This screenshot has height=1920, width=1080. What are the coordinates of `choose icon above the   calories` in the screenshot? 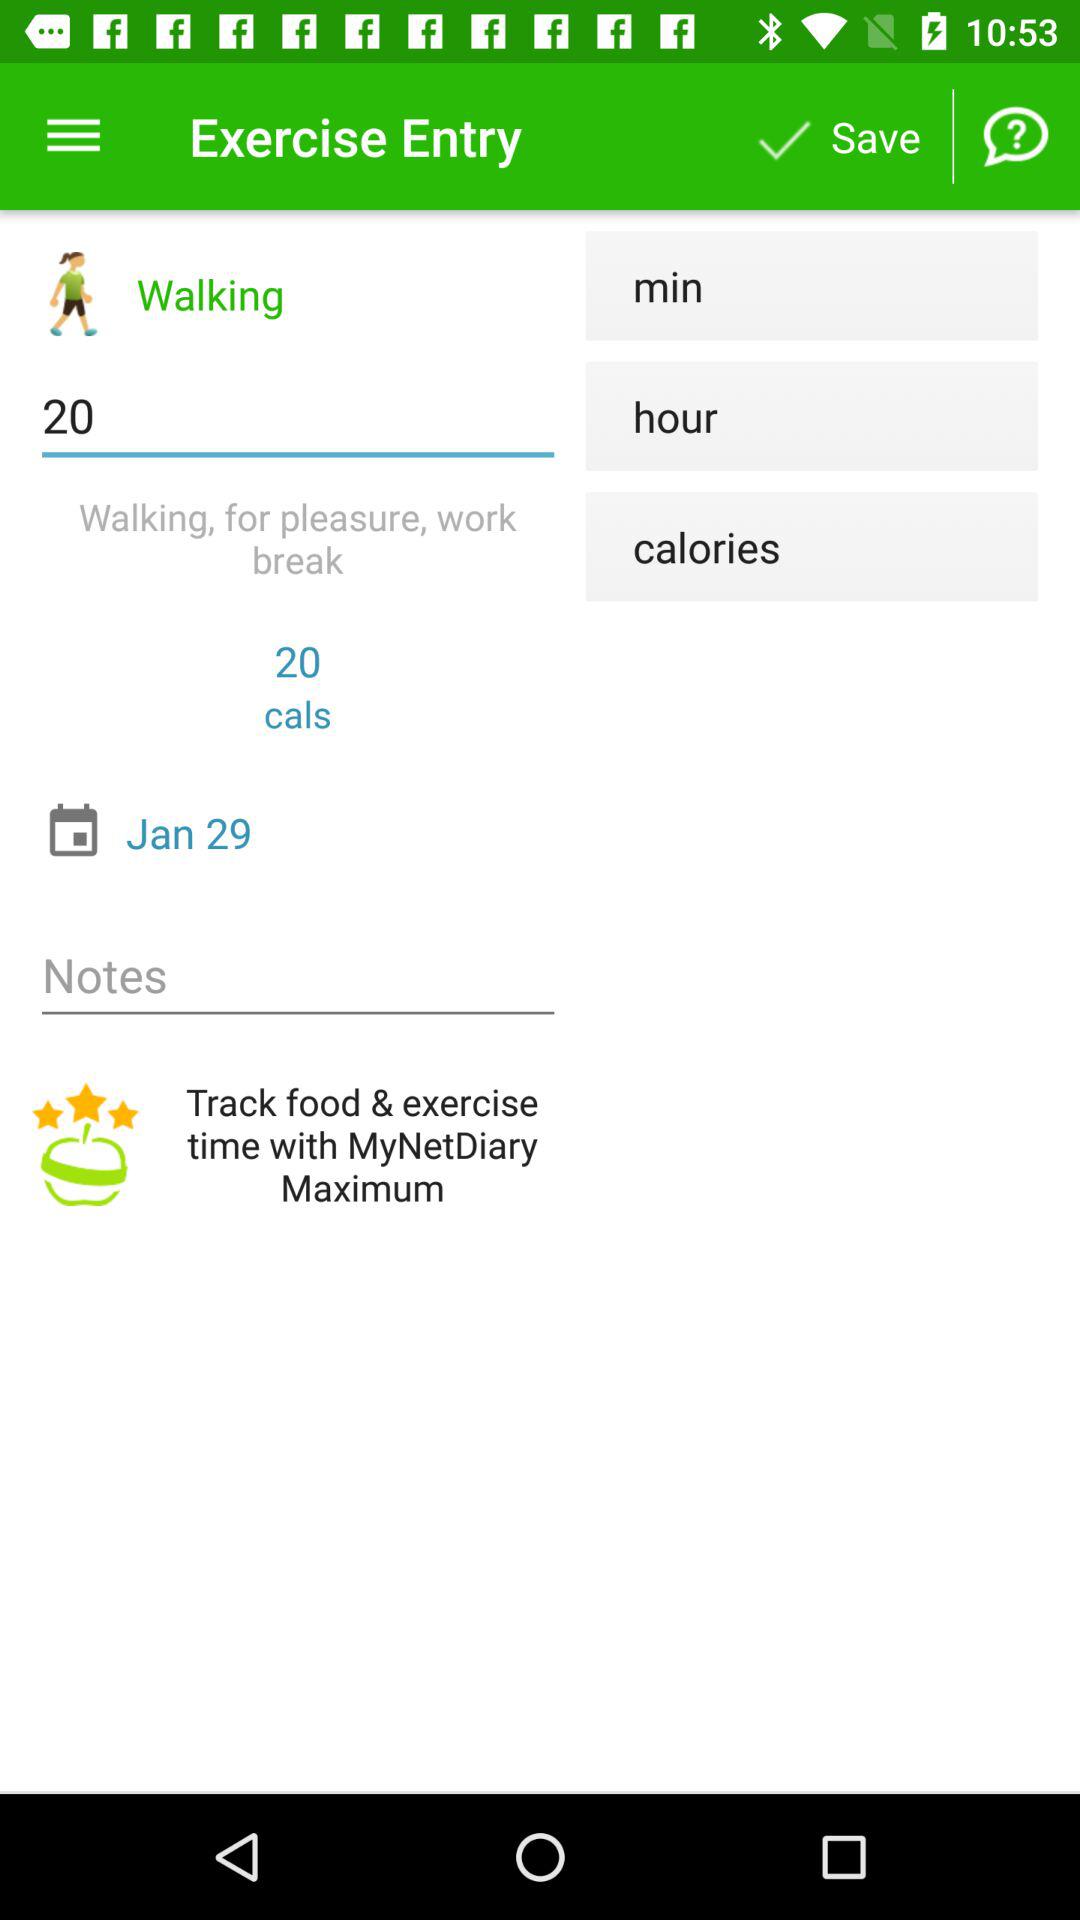 It's located at (651, 416).